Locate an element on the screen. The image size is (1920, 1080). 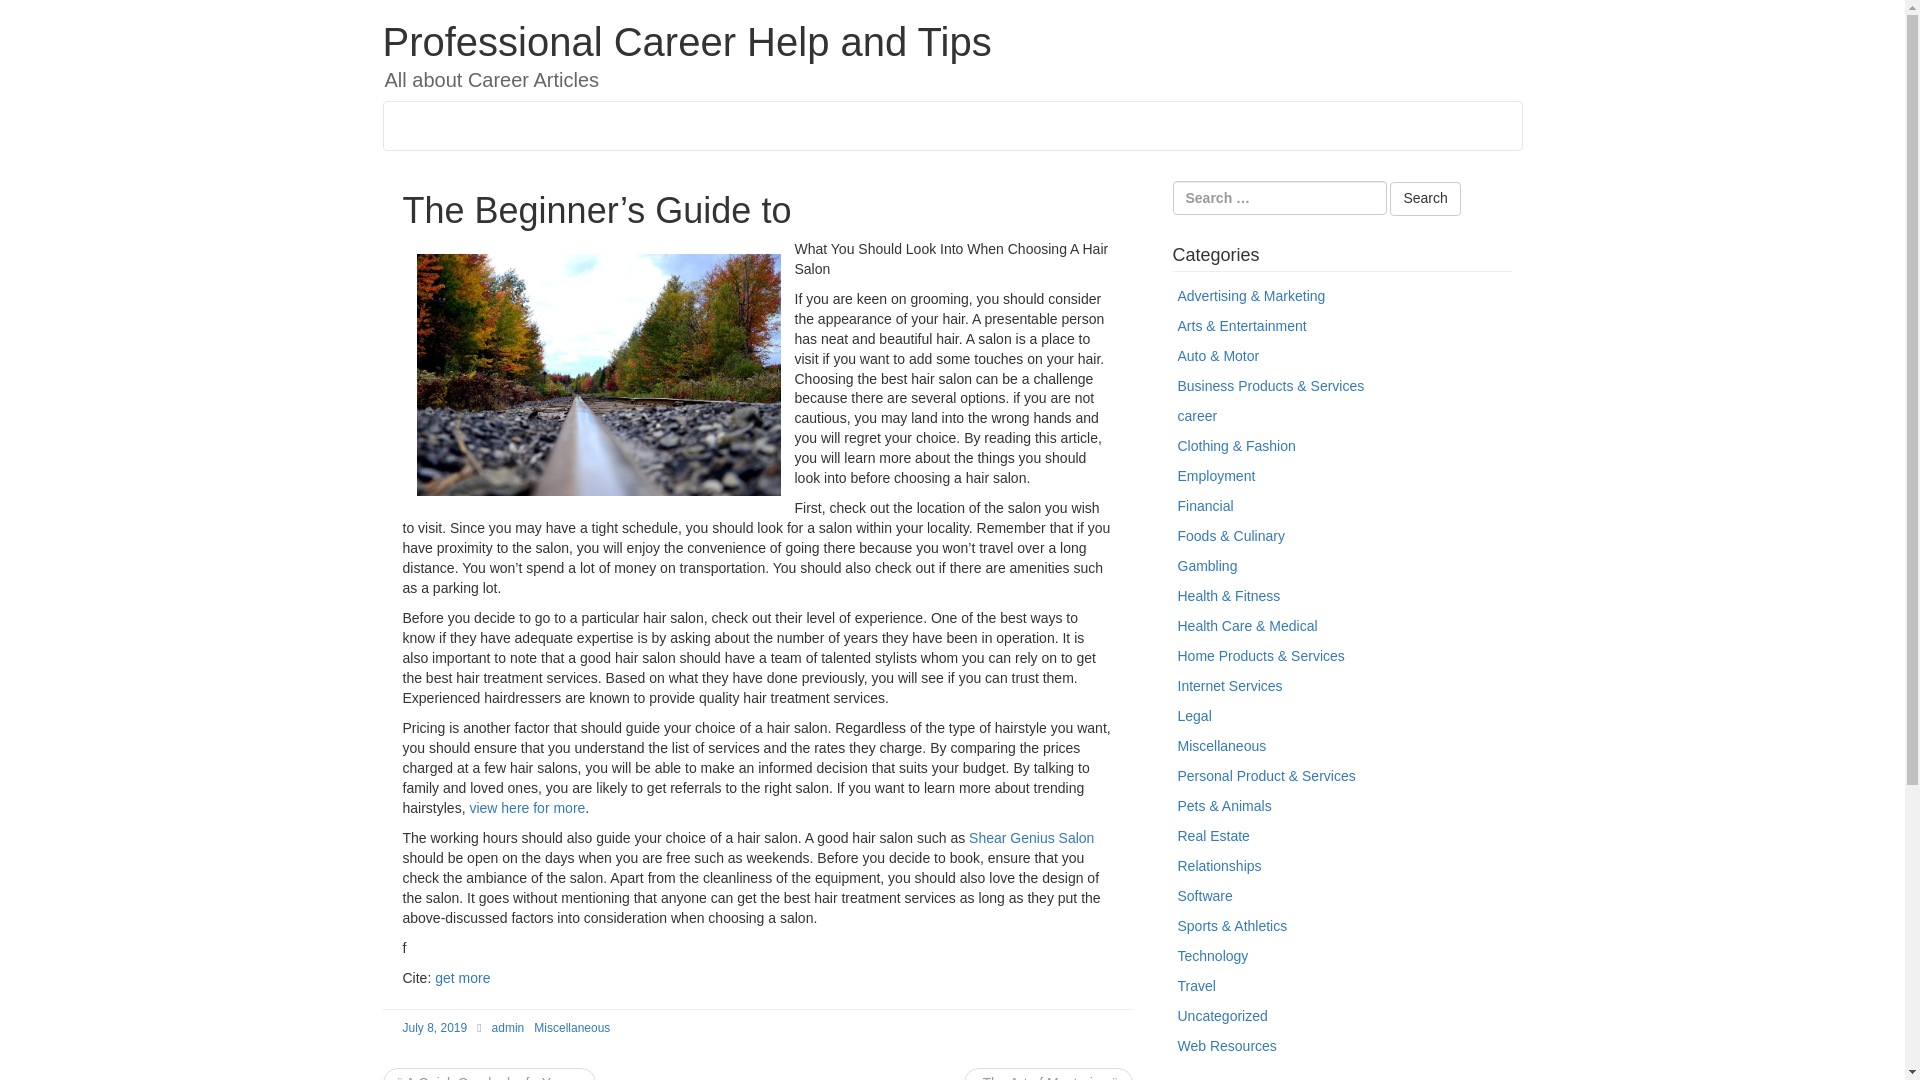
Internet Services is located at coordinates (1230, 686).